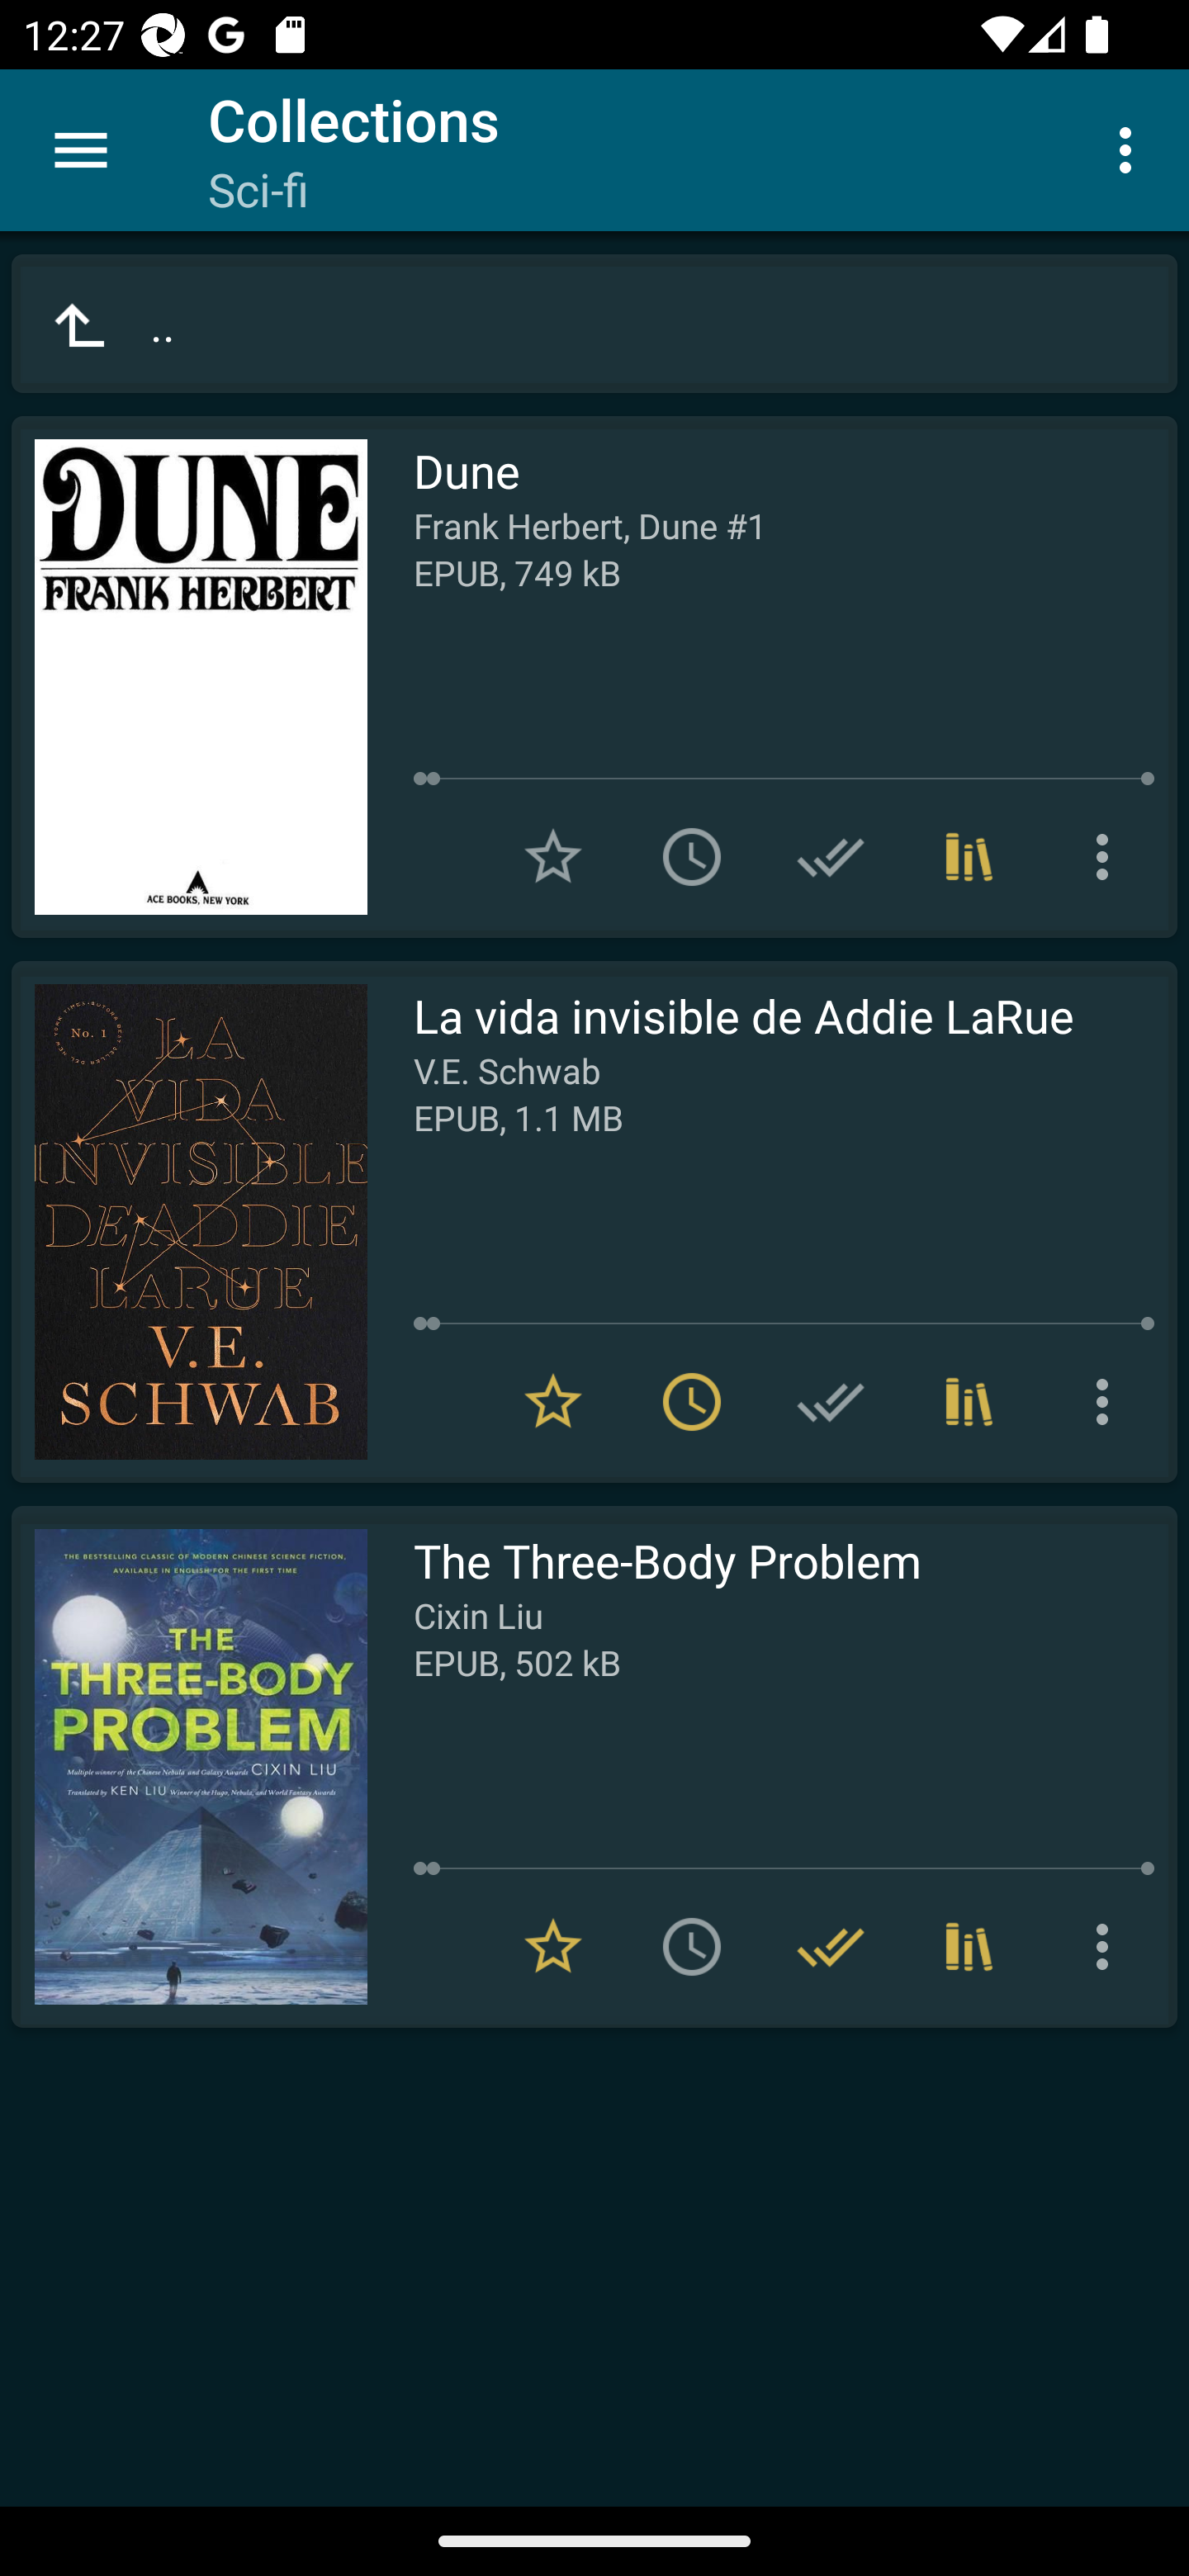 The image size is (1189, 2576). What do you see at coordinates (553, 1947) in the screenshot?
I see `Remove from Favorites` at bounding box center [553, 1947].